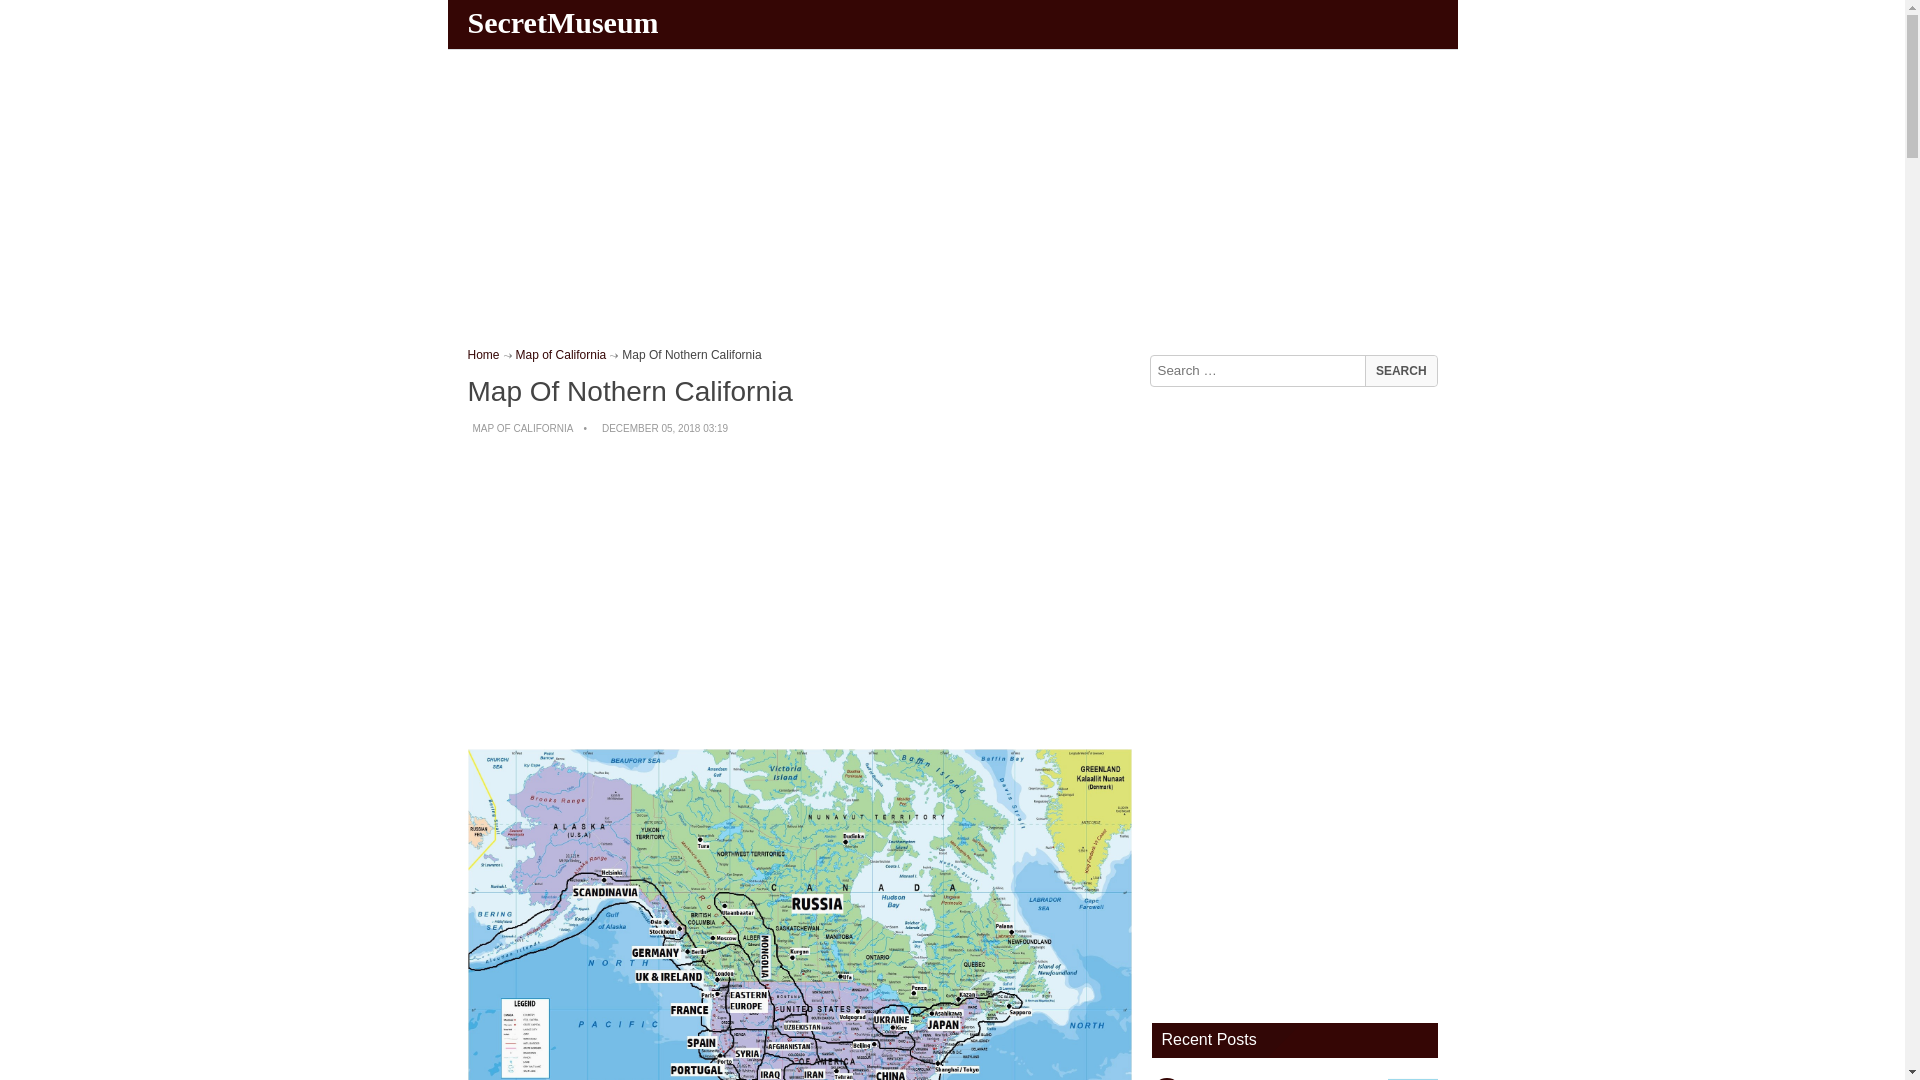  What do you see at coordinates (522, 428) in the screenshot?
I see `MAP OF CALIFORNIA` at bounding box center [522, 428].